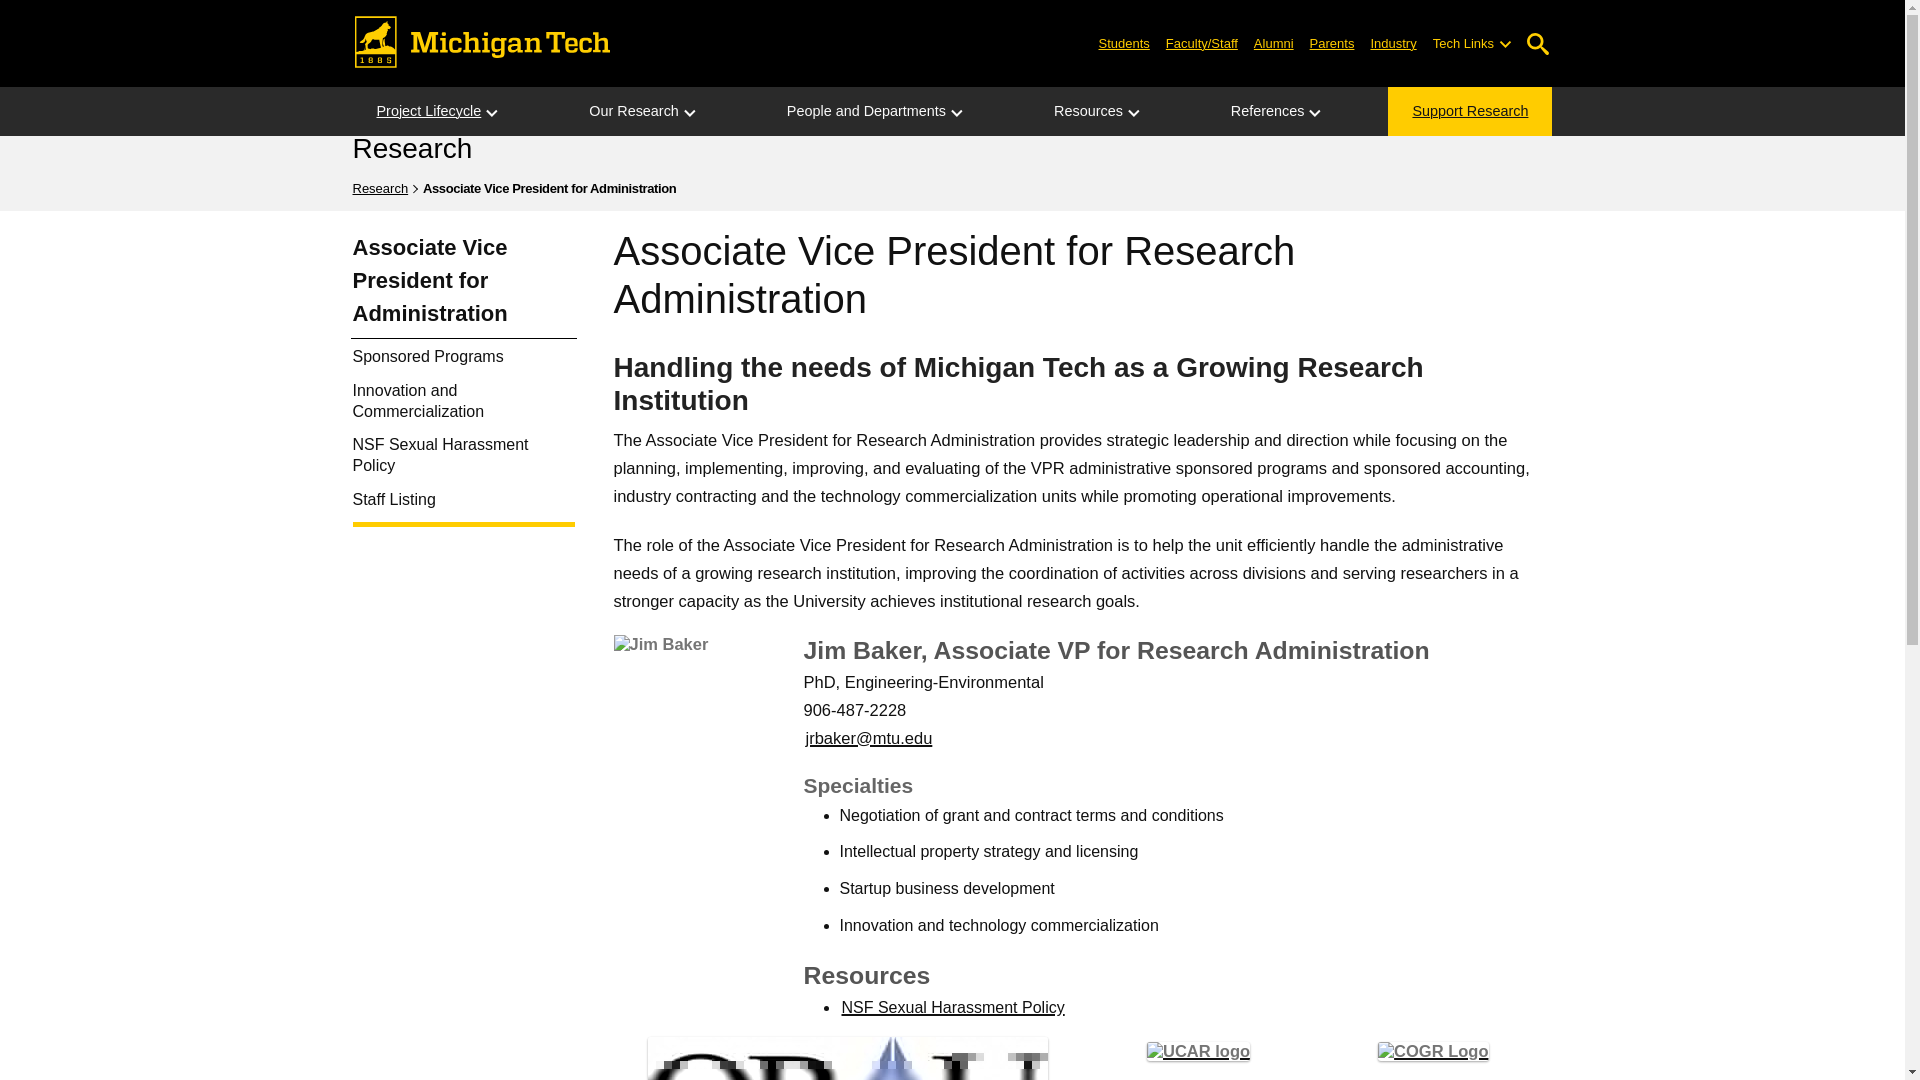  I want to click on Project Lifecycle, so click(428, 112).